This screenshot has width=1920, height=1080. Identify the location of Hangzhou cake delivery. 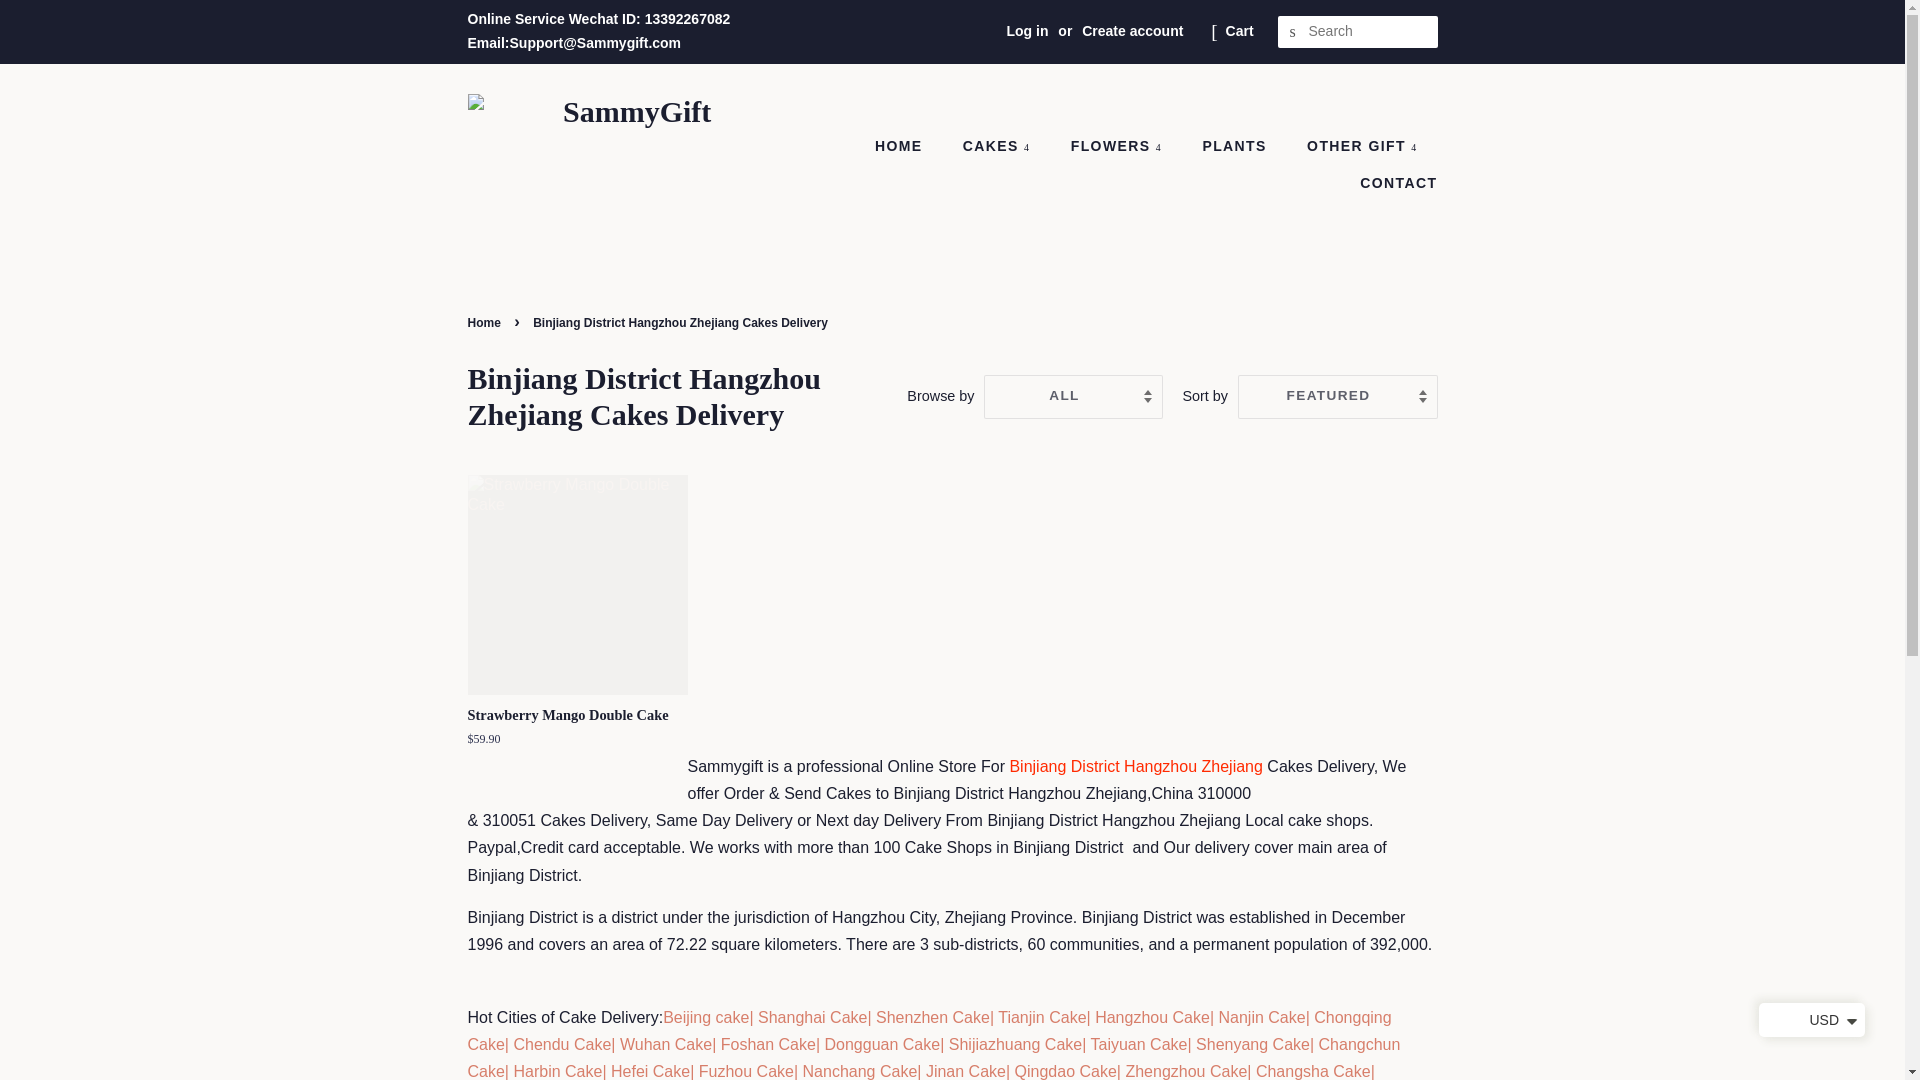
(1150, 1017).